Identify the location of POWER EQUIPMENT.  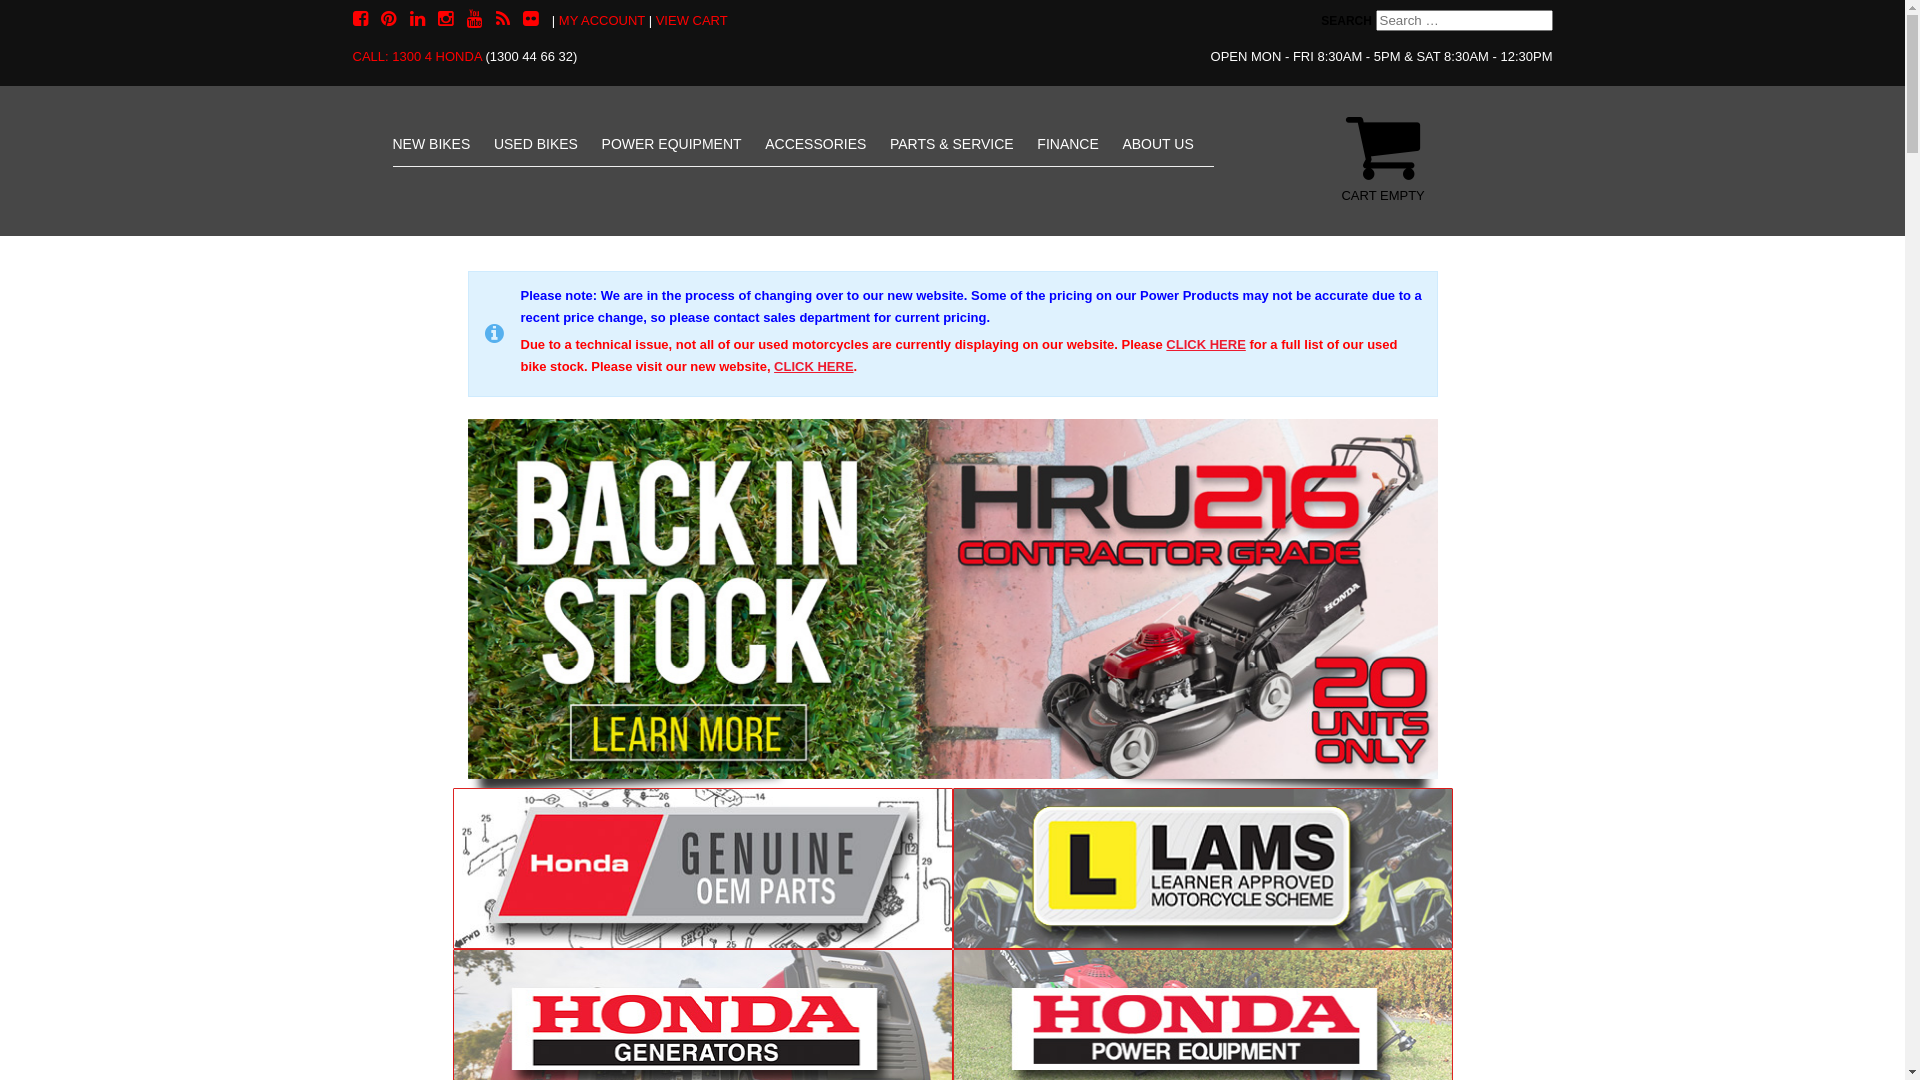
(672, 144).